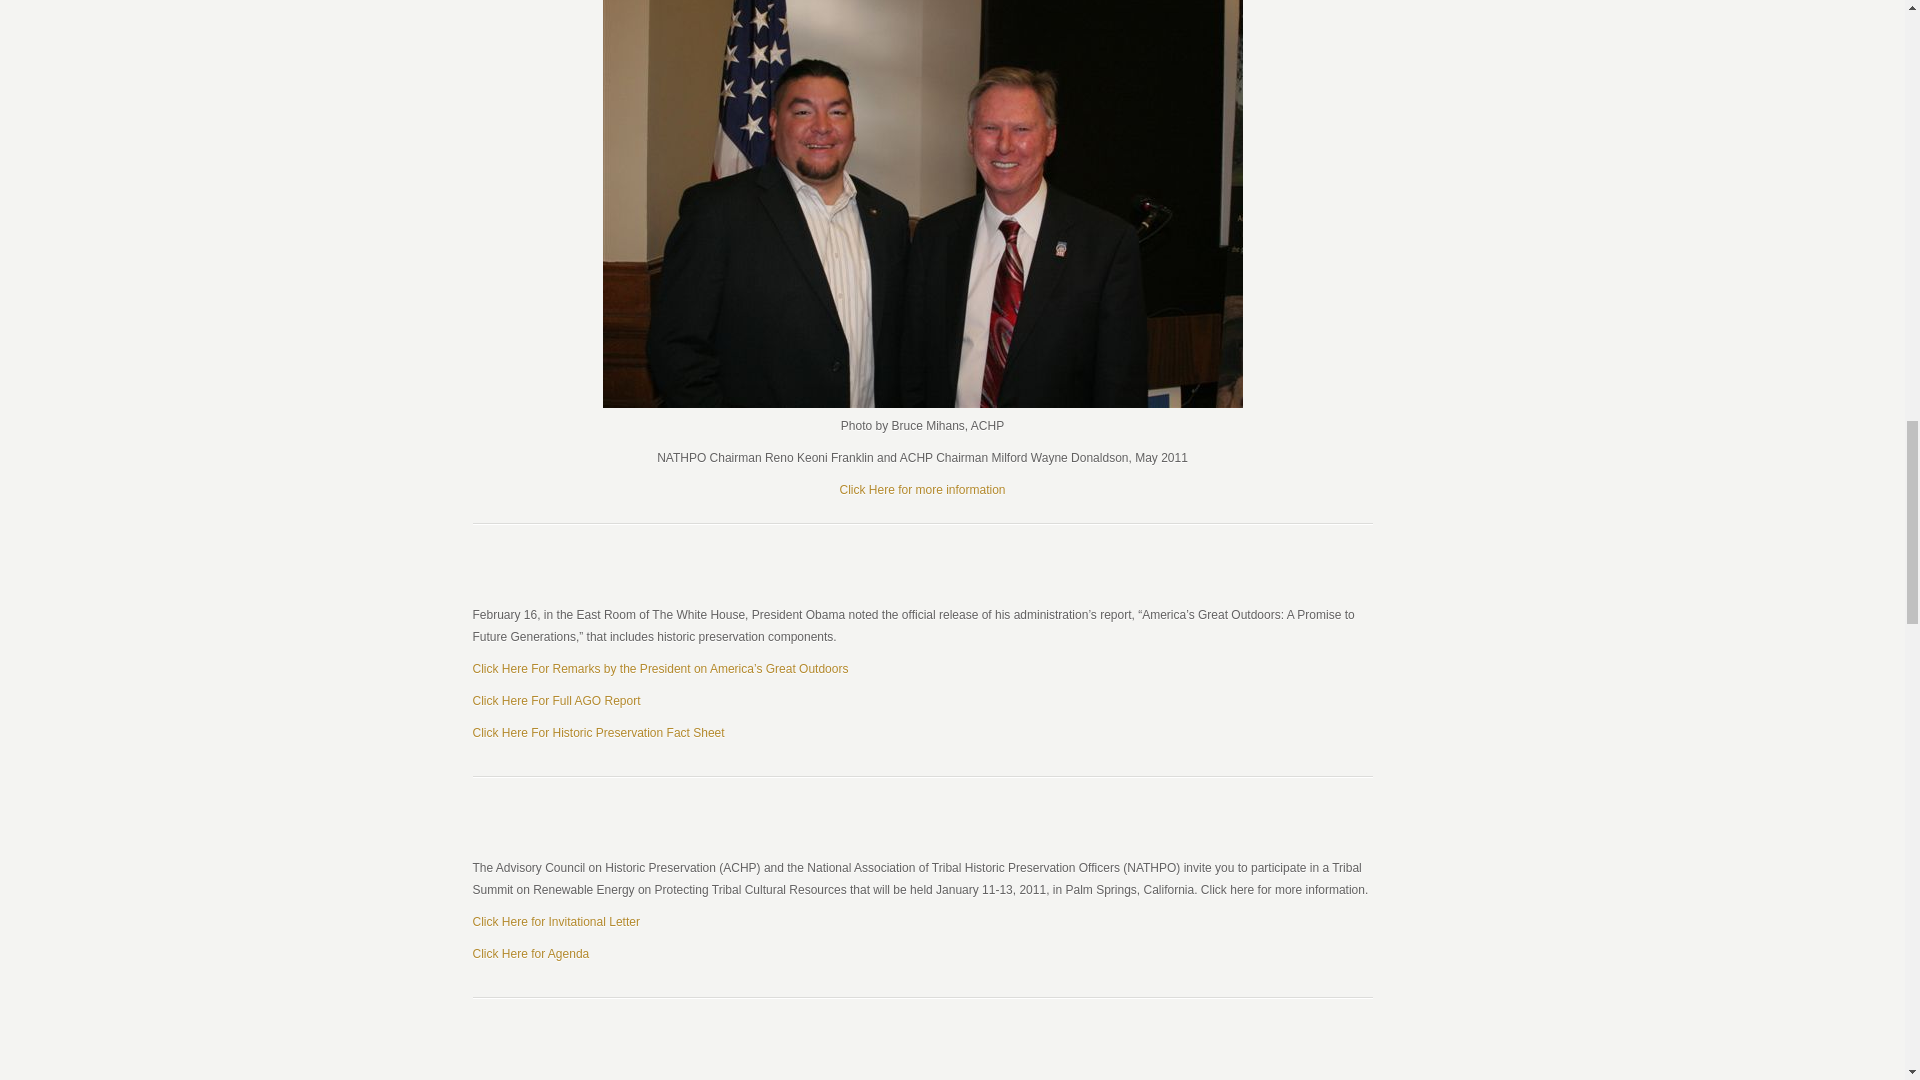 The height and width of the screenshot is (1080, 1920). Describe the element at coordinates (530, 954) in the screenshot. I see `Click Here for Agenda` at that location.